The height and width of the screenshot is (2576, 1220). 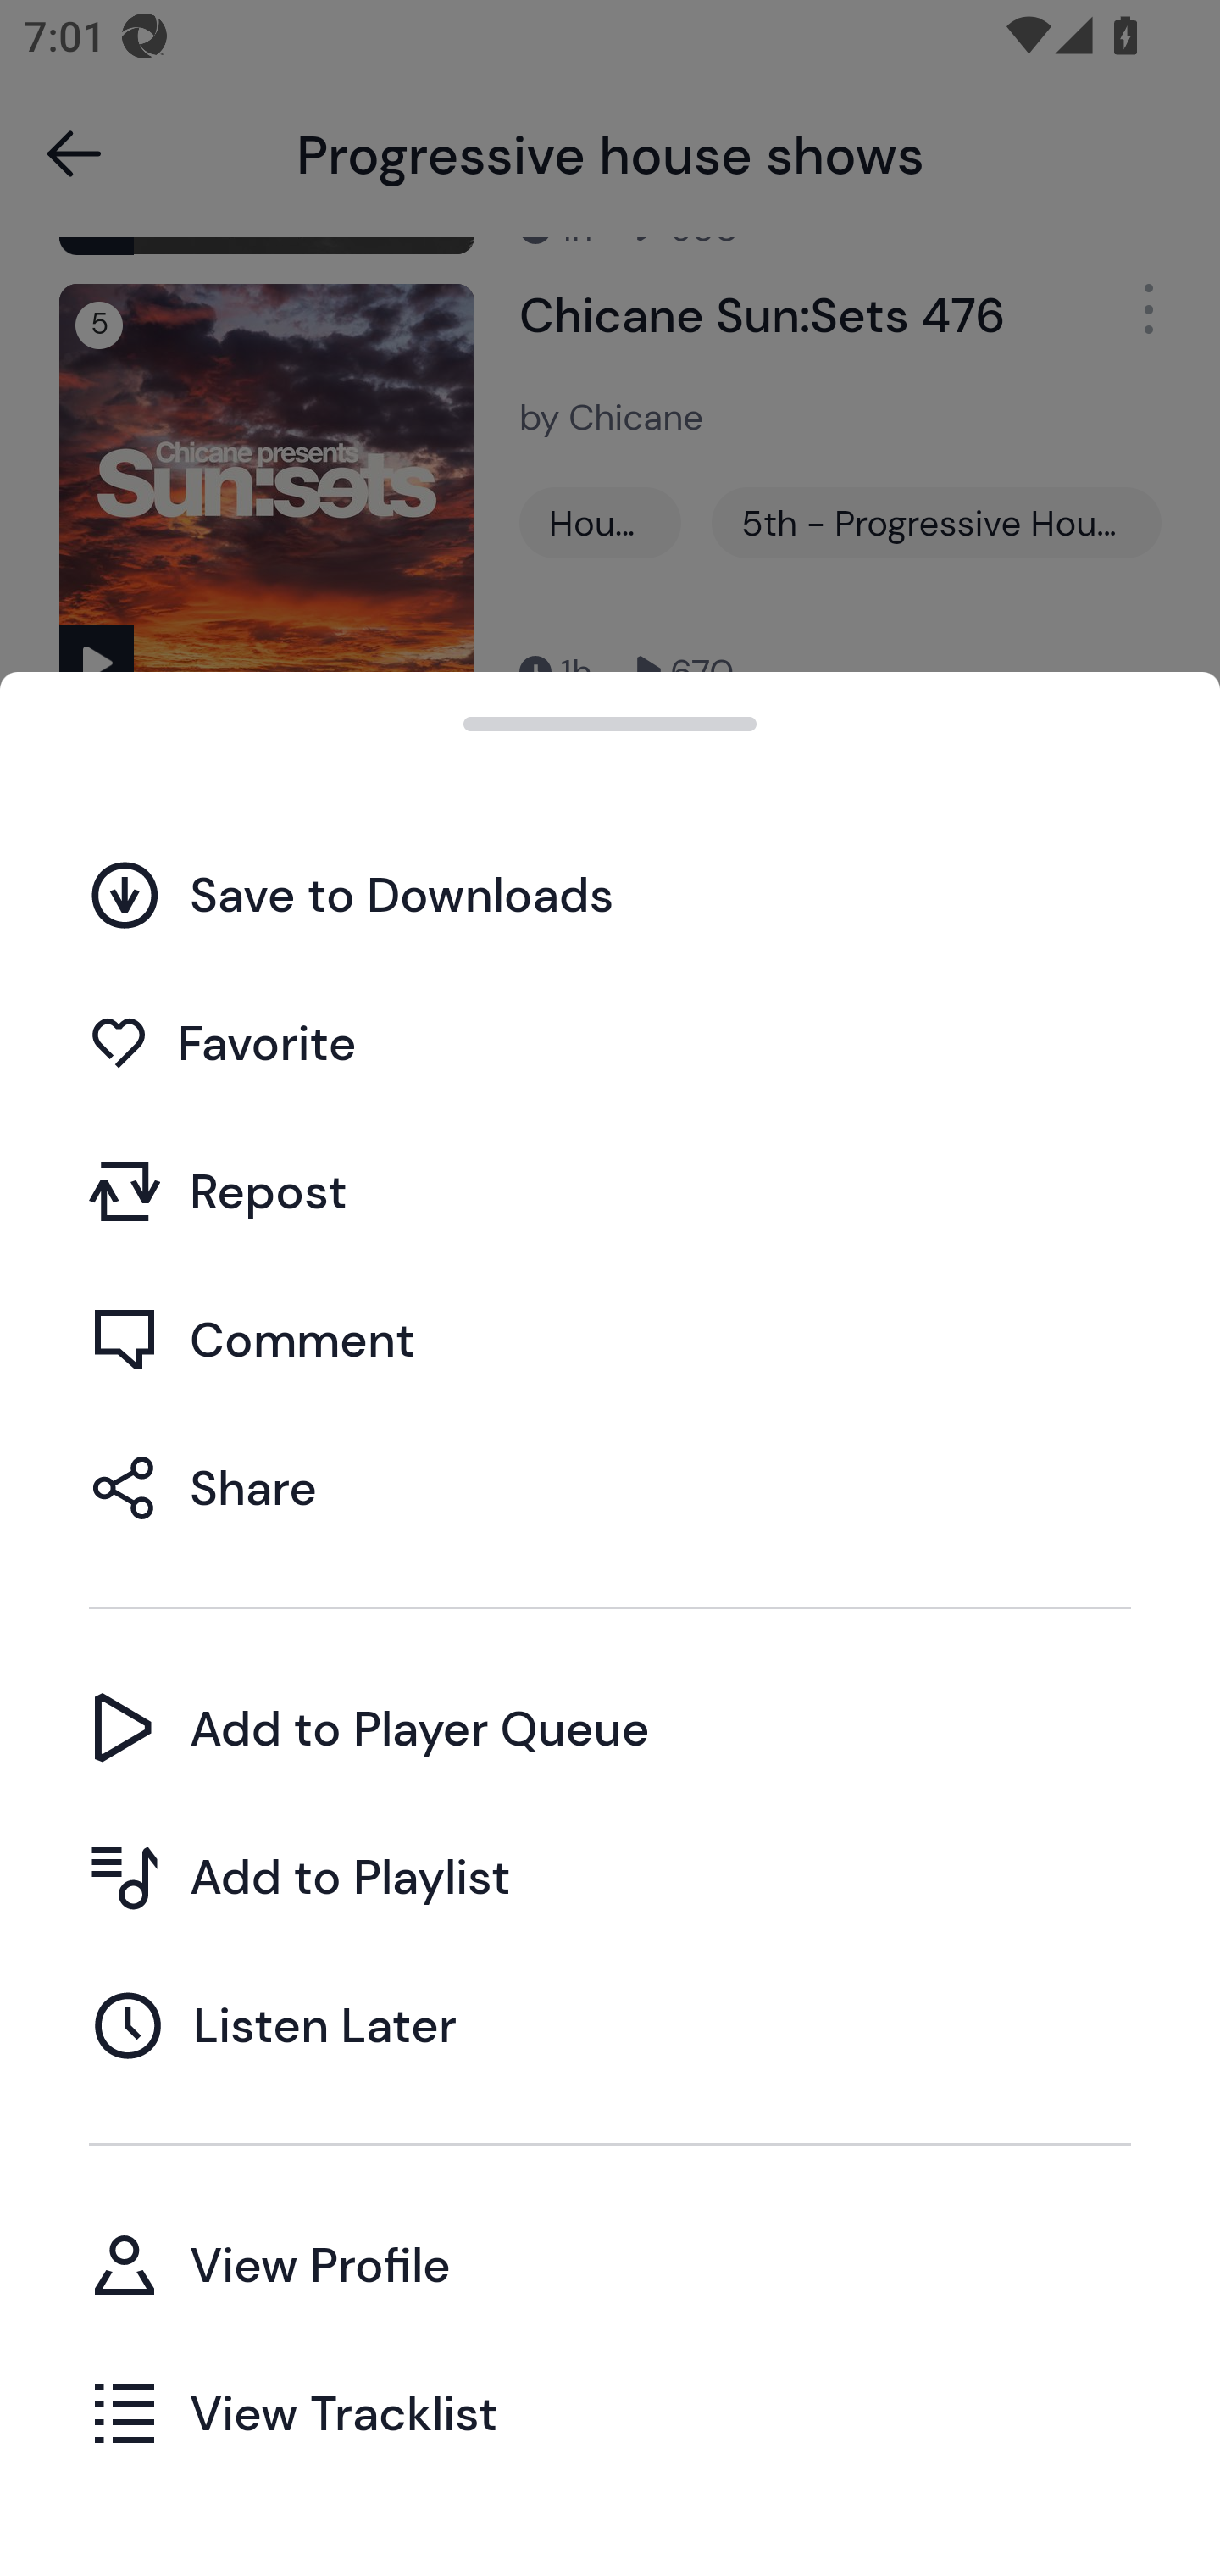 I want to click on Add to Player Queue, so click(x=610, y=1729).